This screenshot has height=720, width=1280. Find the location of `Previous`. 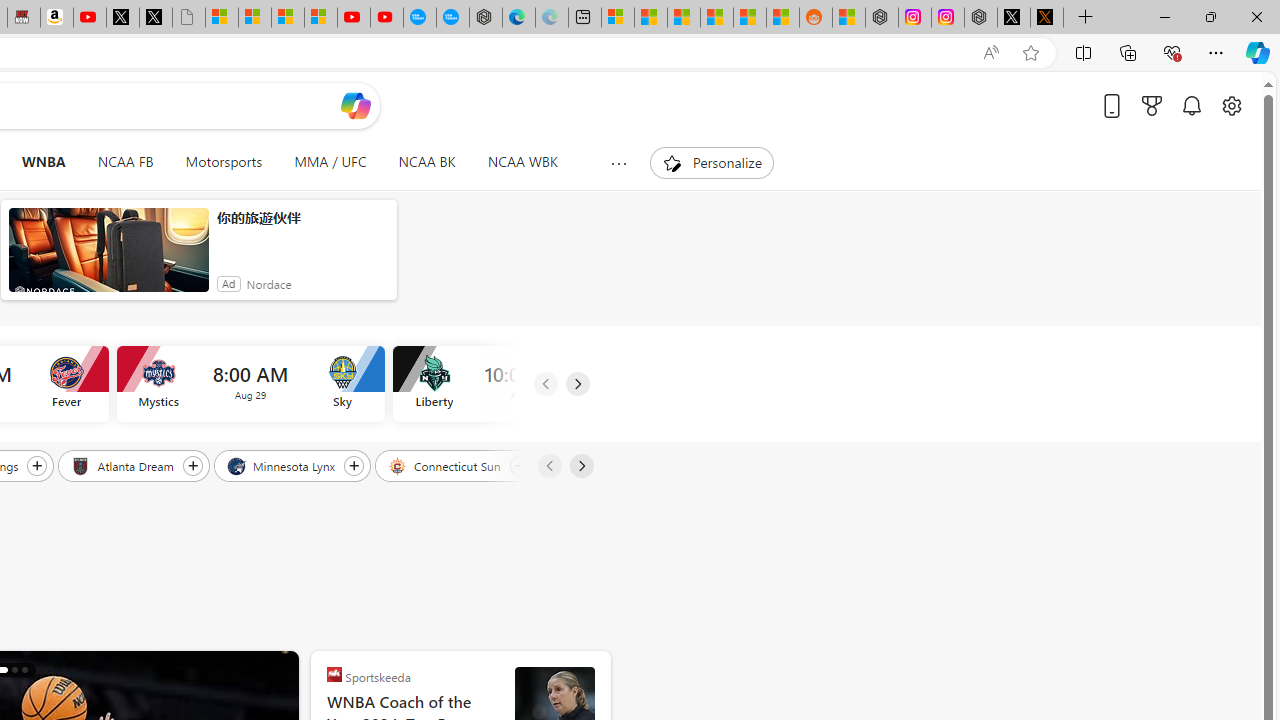

Previous is located at coordinates (548, 466).